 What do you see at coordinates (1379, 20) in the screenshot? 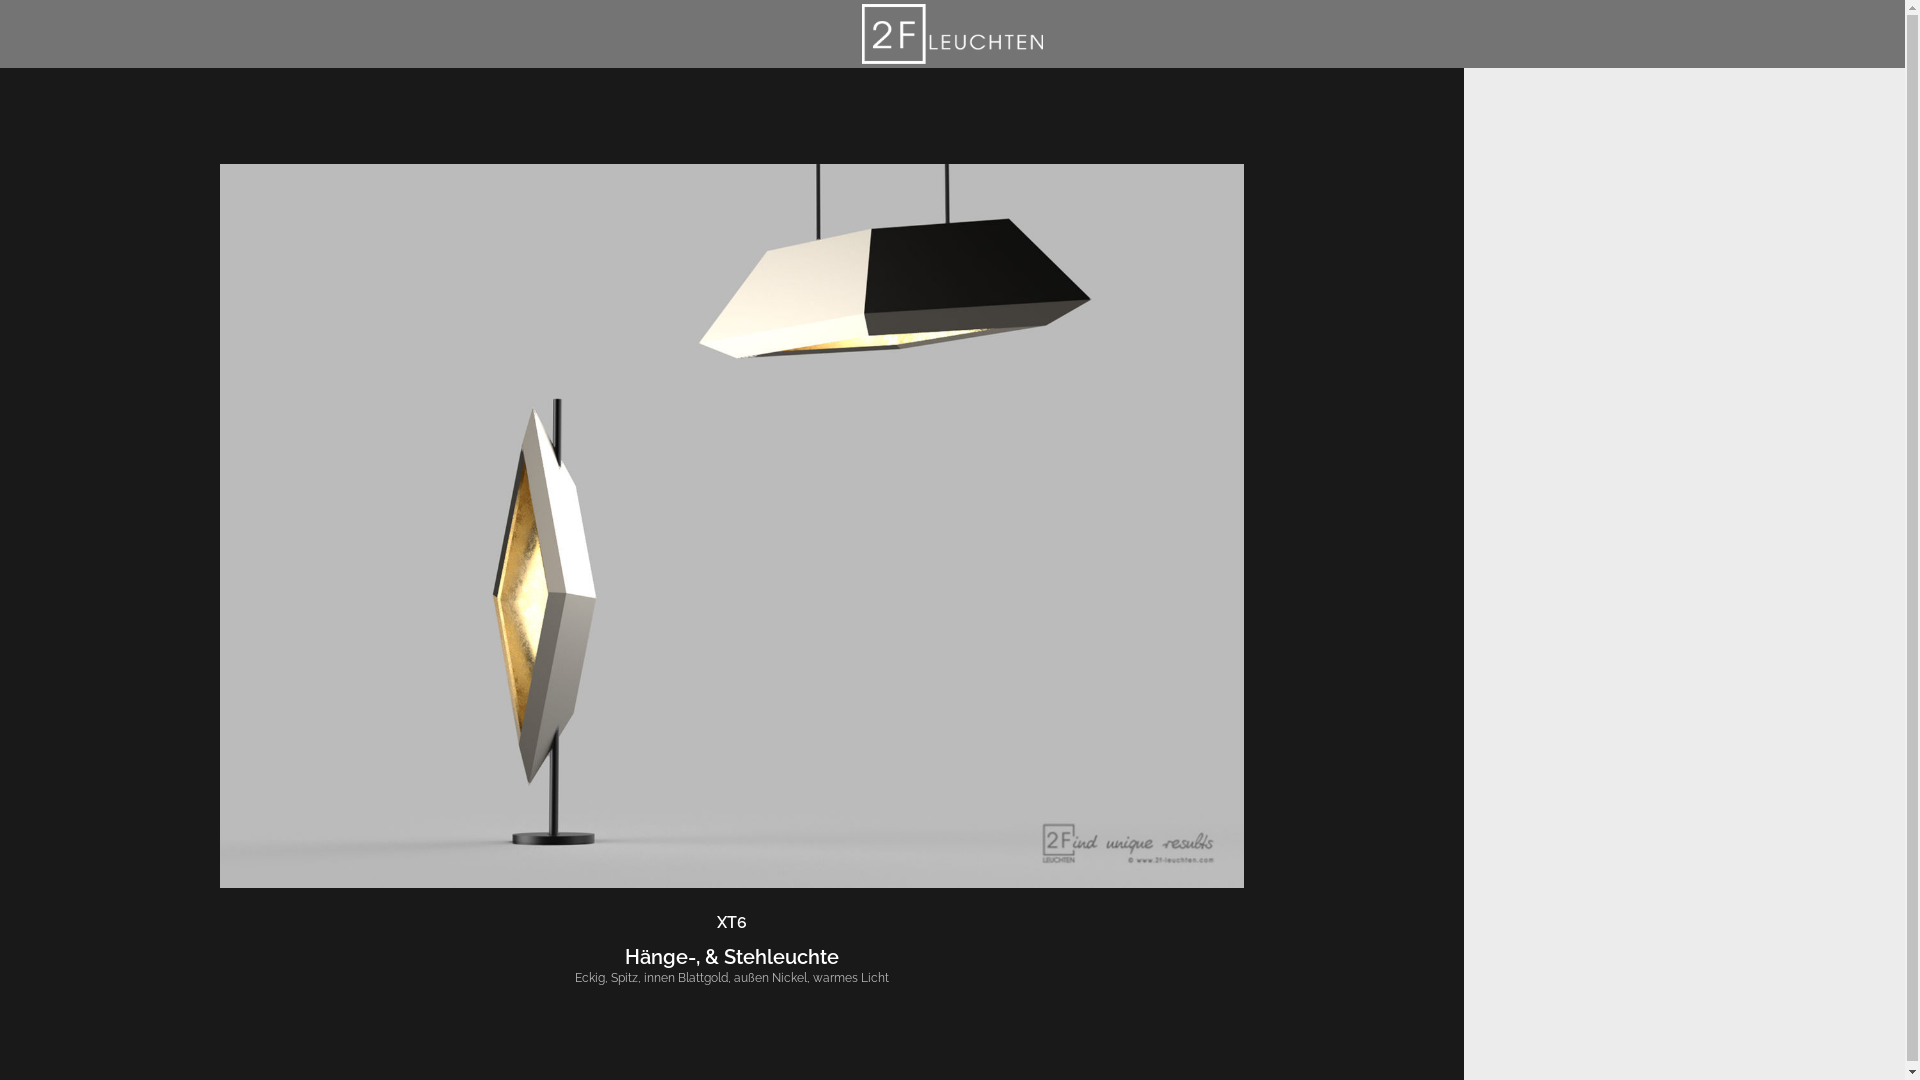
I see `English` at bounding box center [1379, 20].